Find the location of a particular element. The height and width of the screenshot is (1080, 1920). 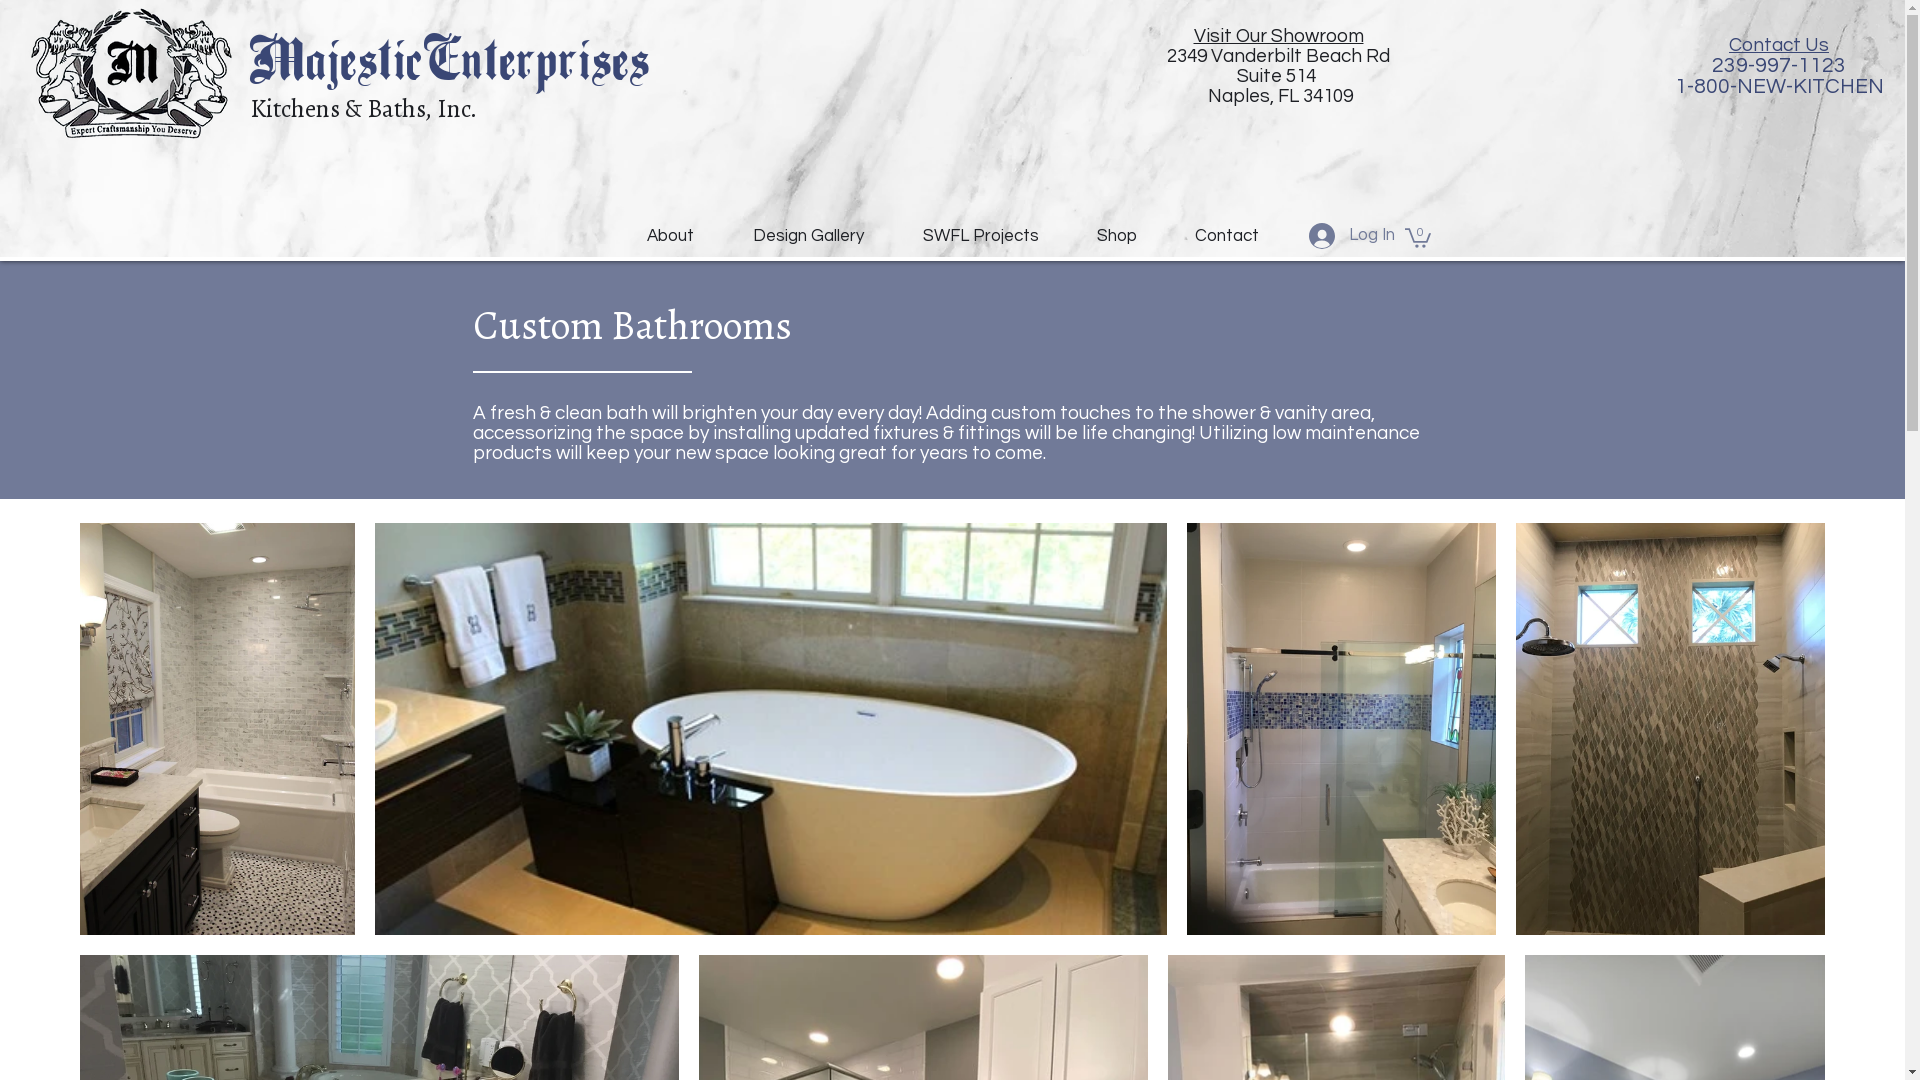

Log In is located at coordinates (1346, 236).